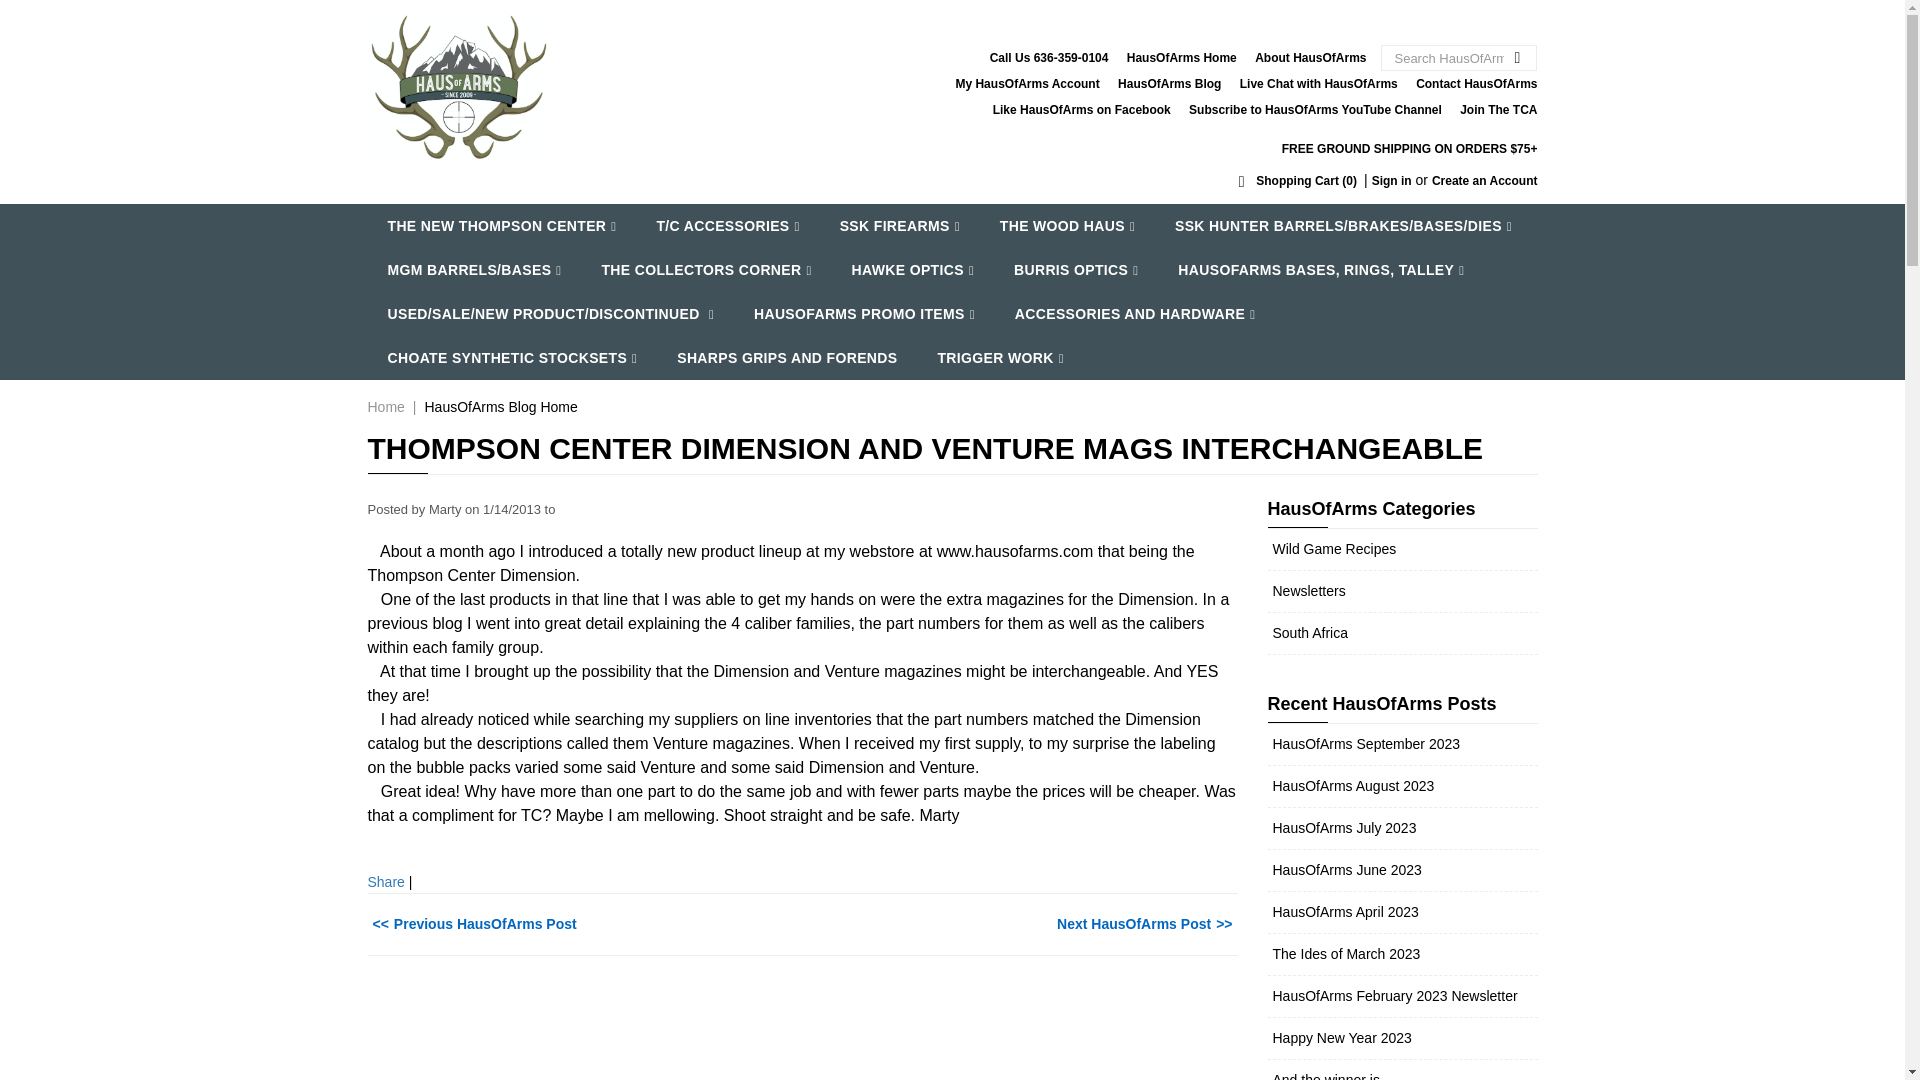  I want to click on THE NEW THOMPSON CENTER, so click(502, 226).